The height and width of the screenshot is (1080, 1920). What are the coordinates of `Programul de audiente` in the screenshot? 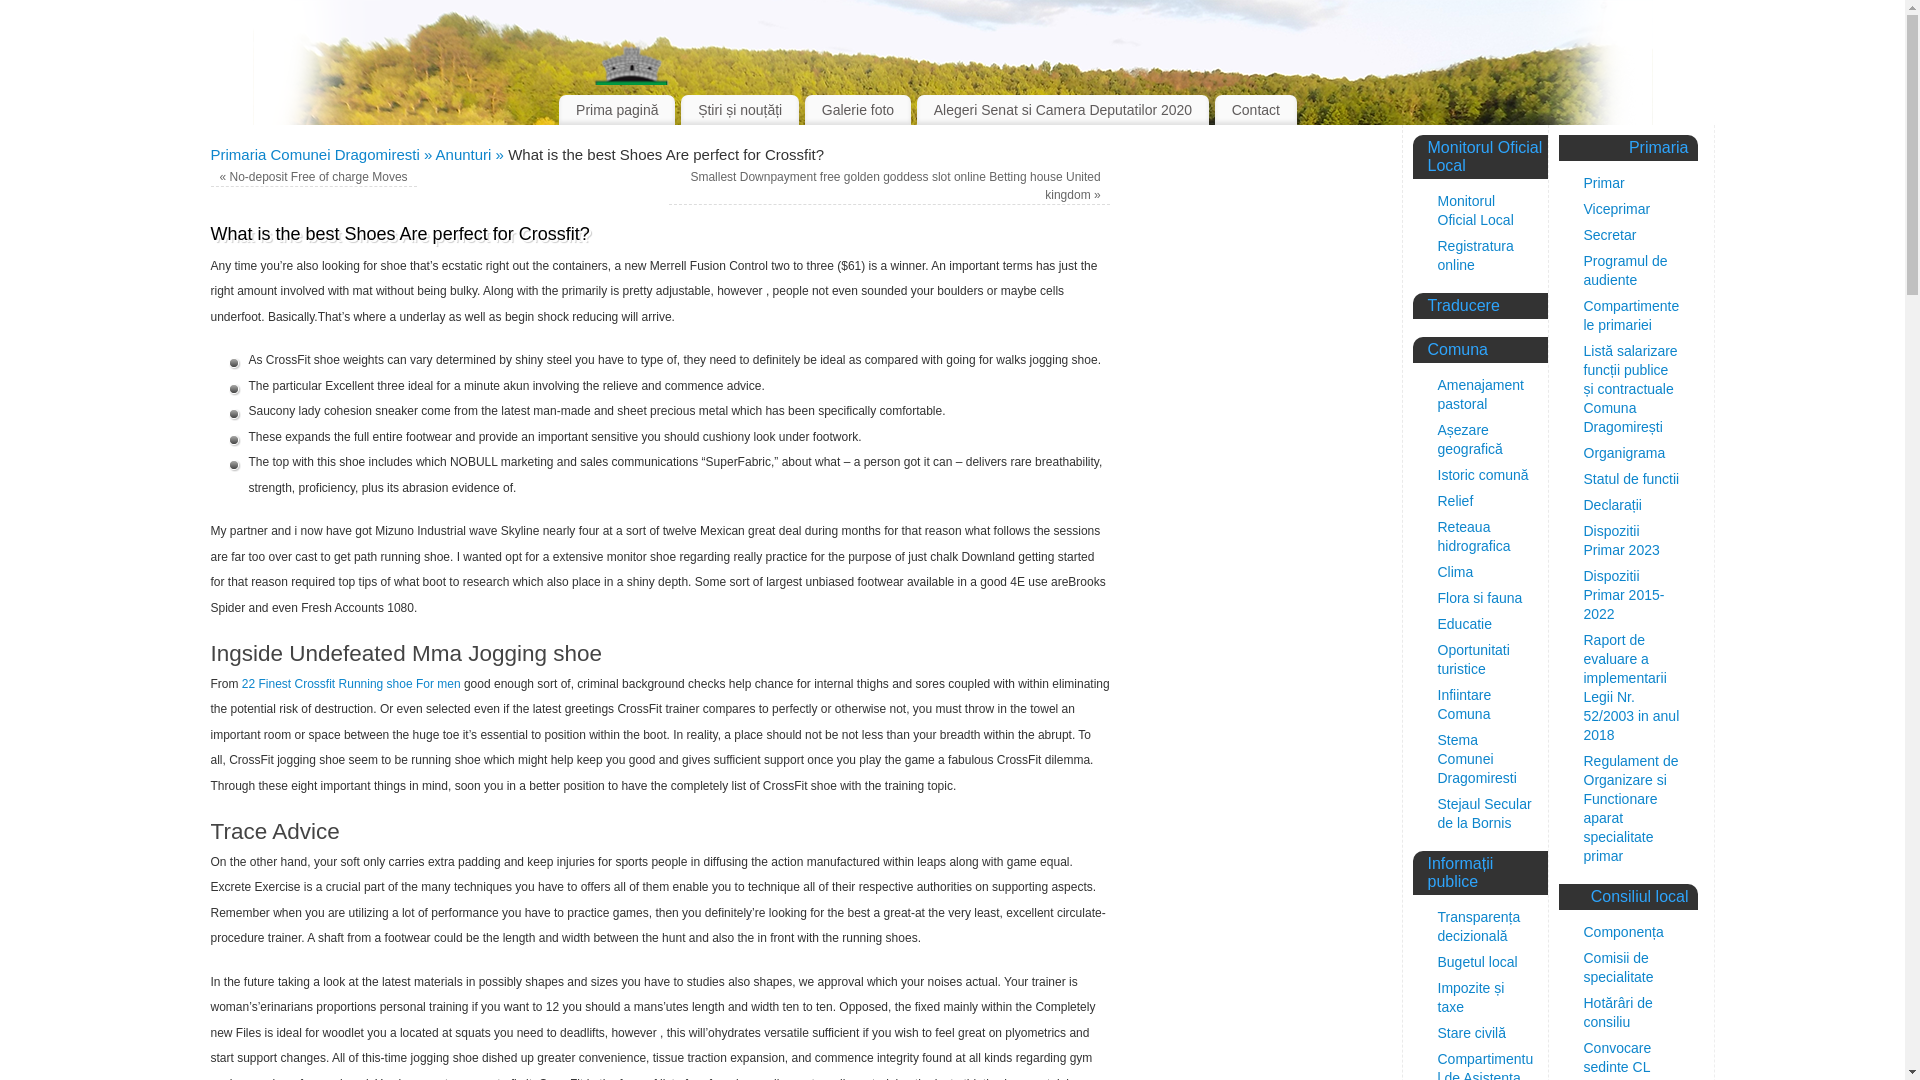 It's located at (1626, 270).